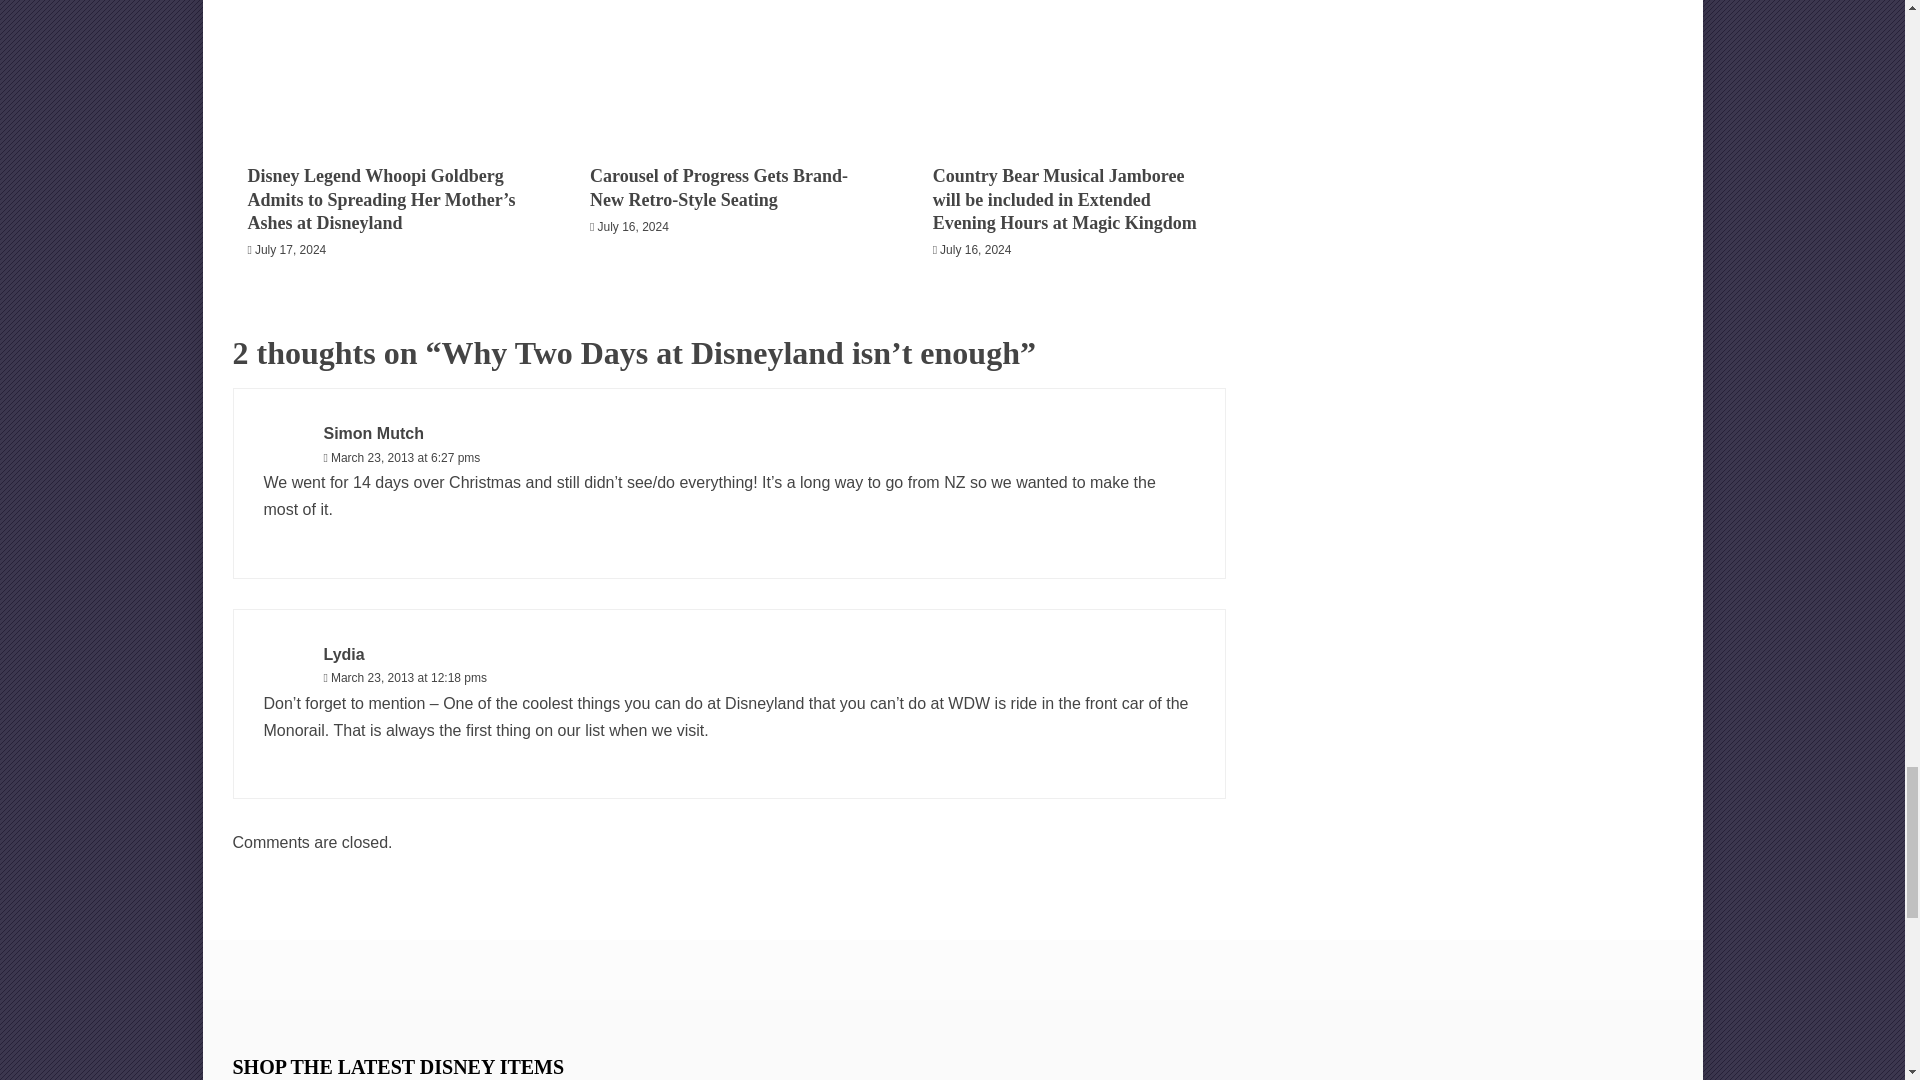 This screenshot has height=1080, width=1920. What do you see at coordinates (728, 70) in the screenshot?
I see `Carousel of Progress Gets Brand-New Retro-Style Seating` at bounding box center [728, 70].